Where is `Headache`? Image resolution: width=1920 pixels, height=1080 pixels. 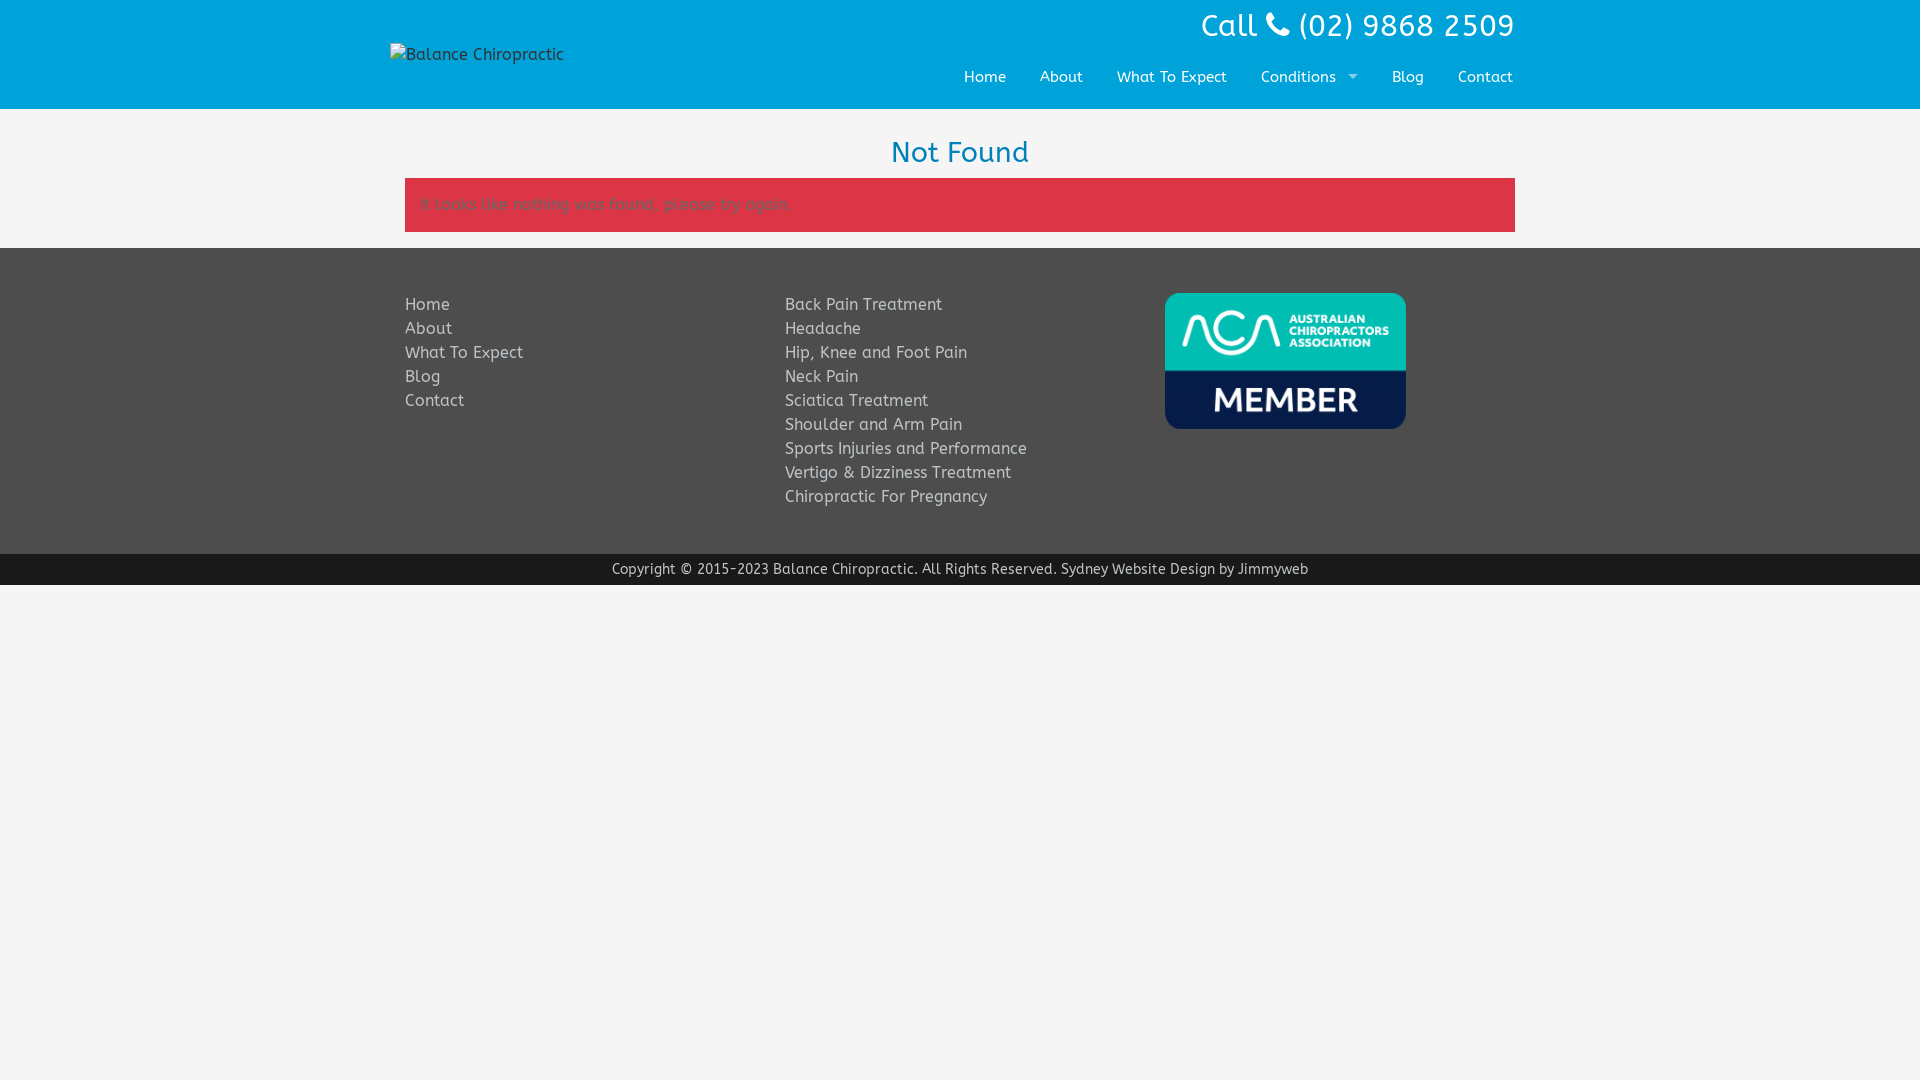 Headache is located at coordinates (823, 328).